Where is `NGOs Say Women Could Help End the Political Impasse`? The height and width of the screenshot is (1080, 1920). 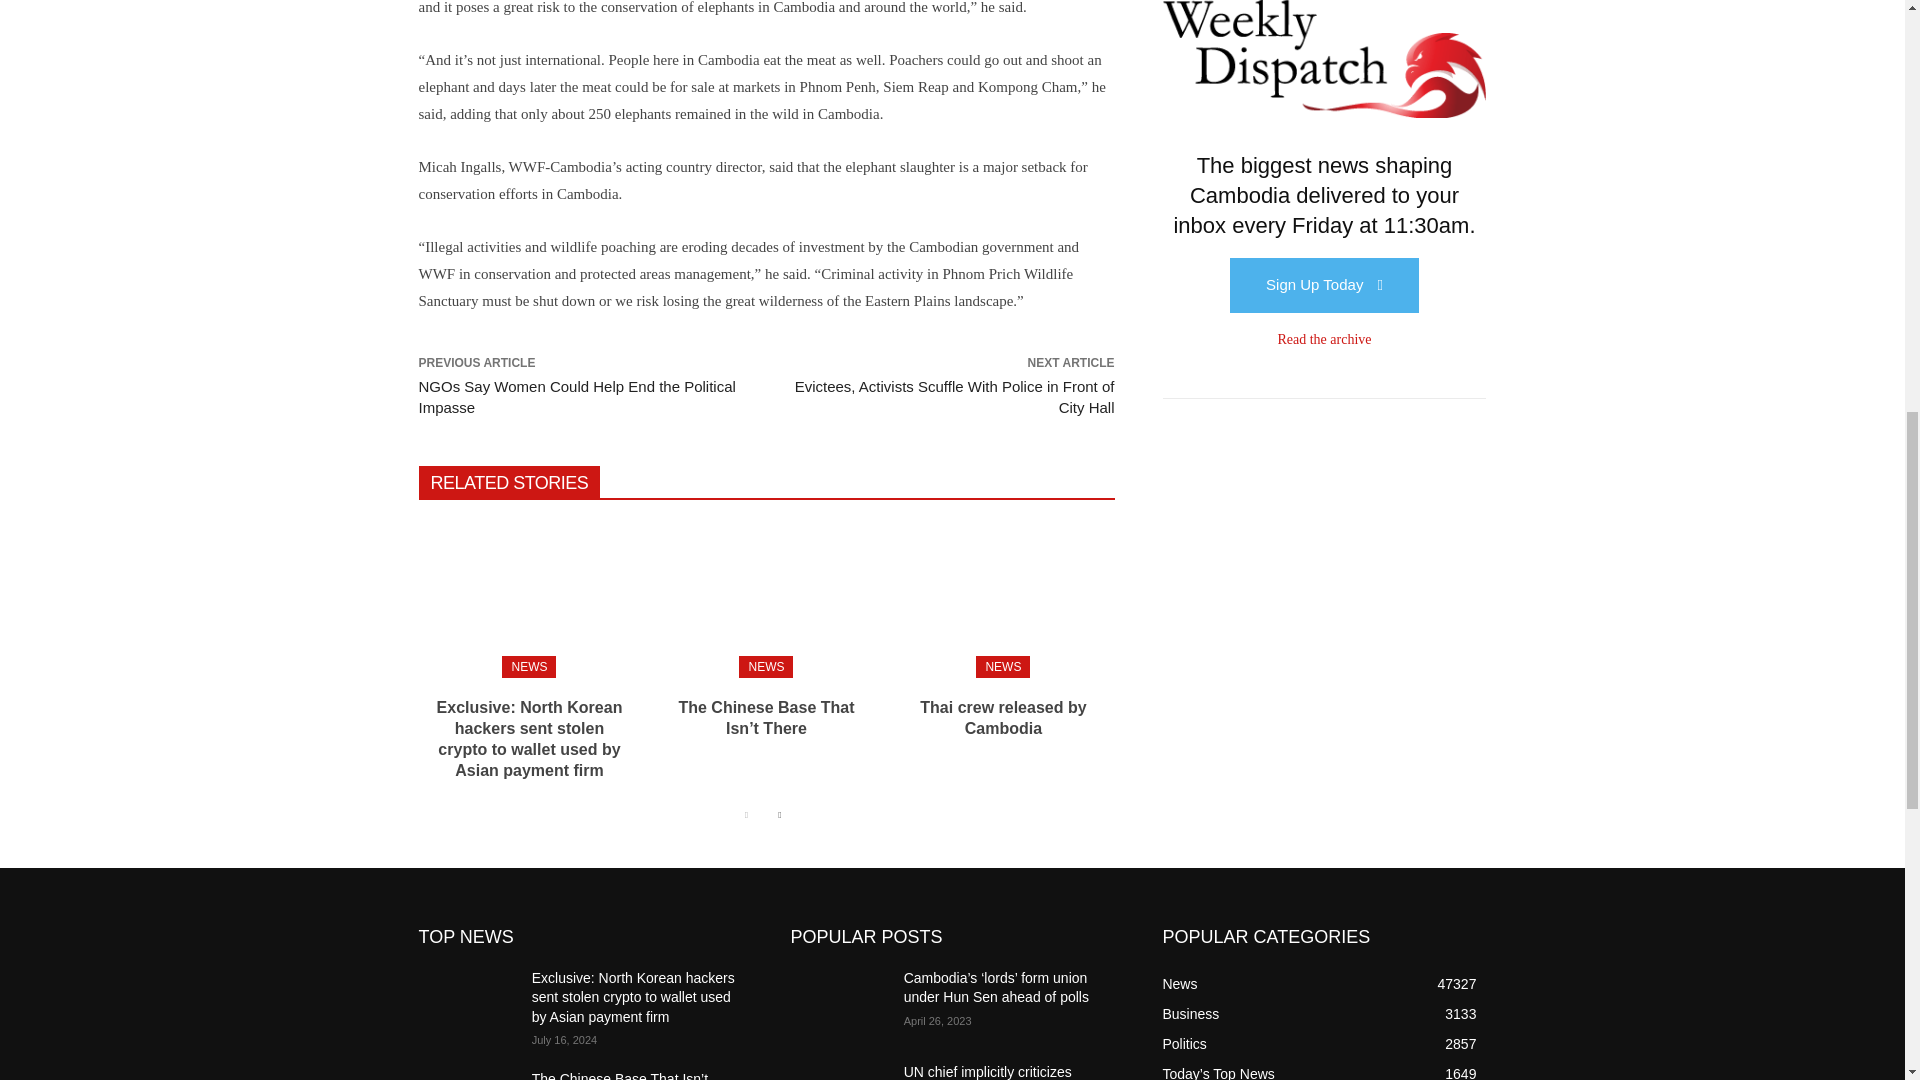 NGOs Say Women Could Help End the Political Impasse is located at coordinates (576, 396).